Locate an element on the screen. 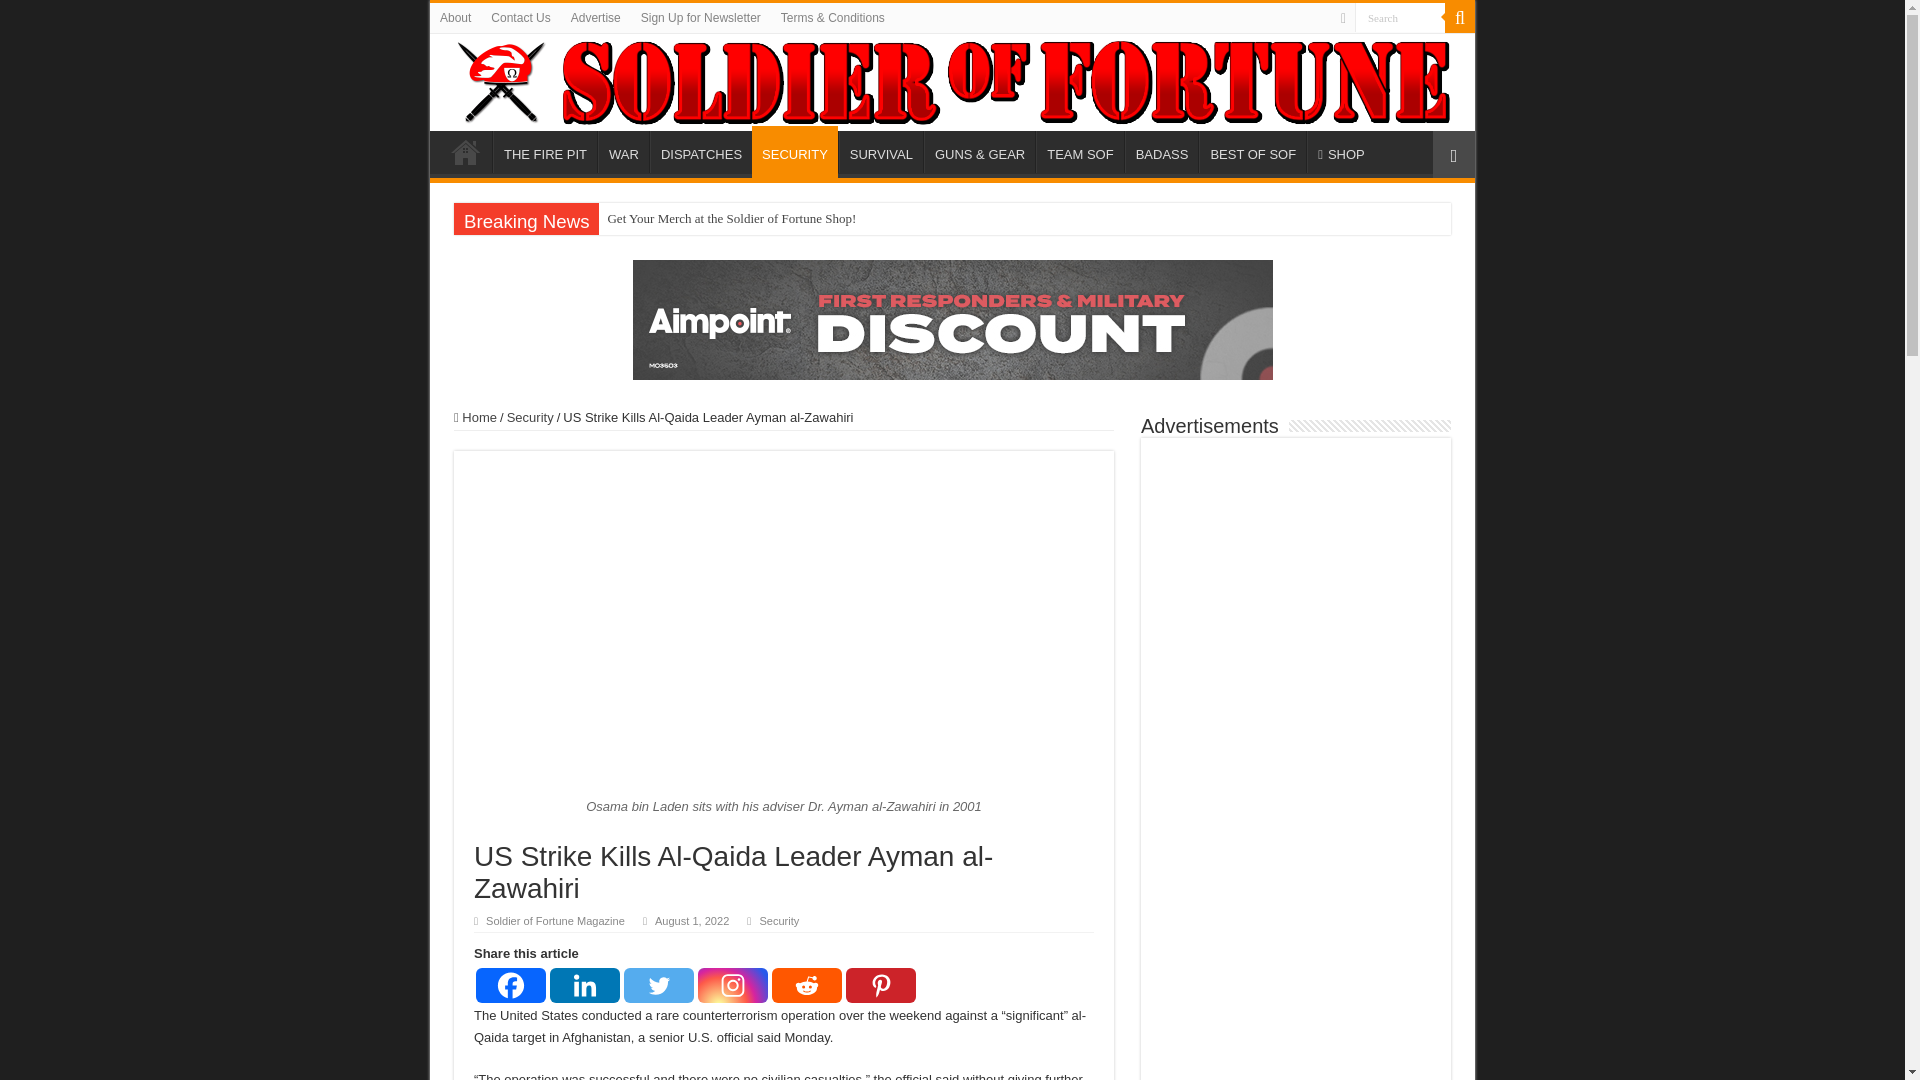 This screenshot has width=1920, height=1080. Badass of the Week is located at coordinates (1162, 151).